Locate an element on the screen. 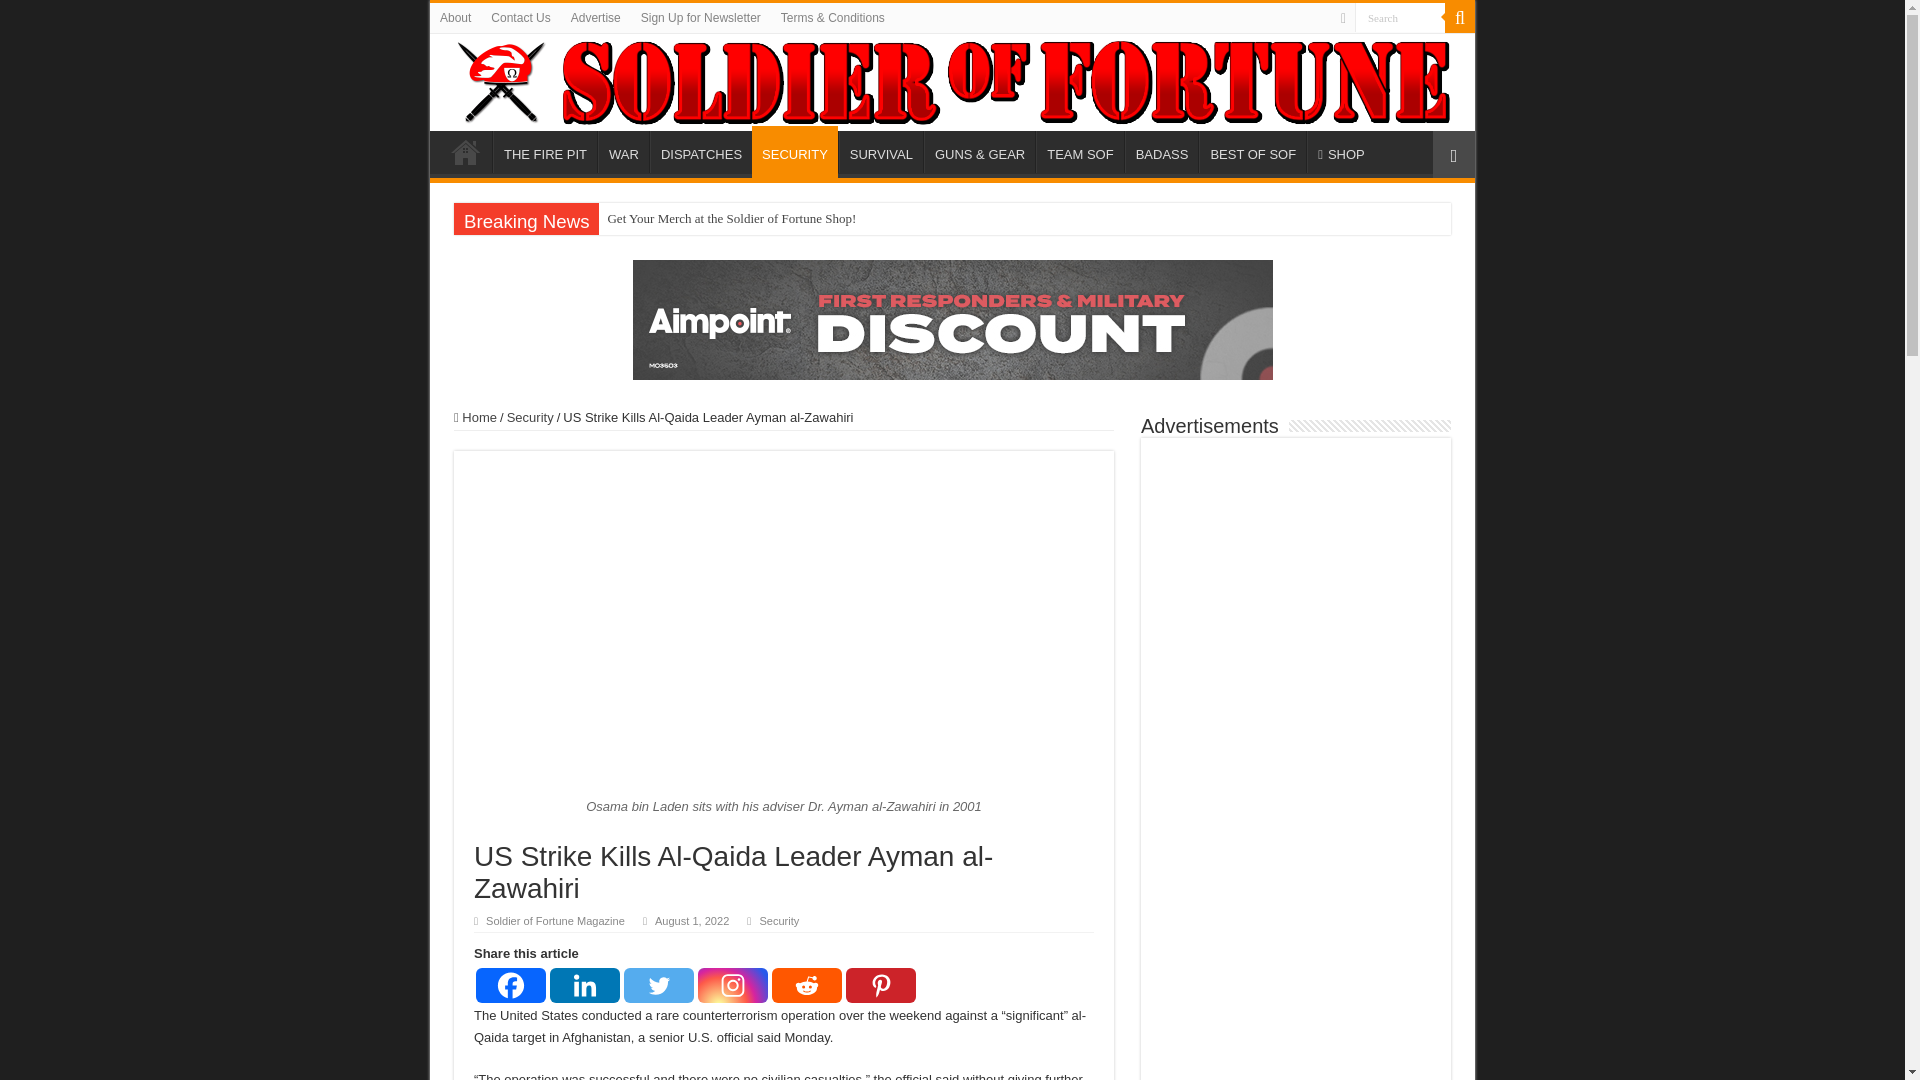 This screenshot has width=1920, height=1080. Badass of the Week is located at coordinates (1162, 151).